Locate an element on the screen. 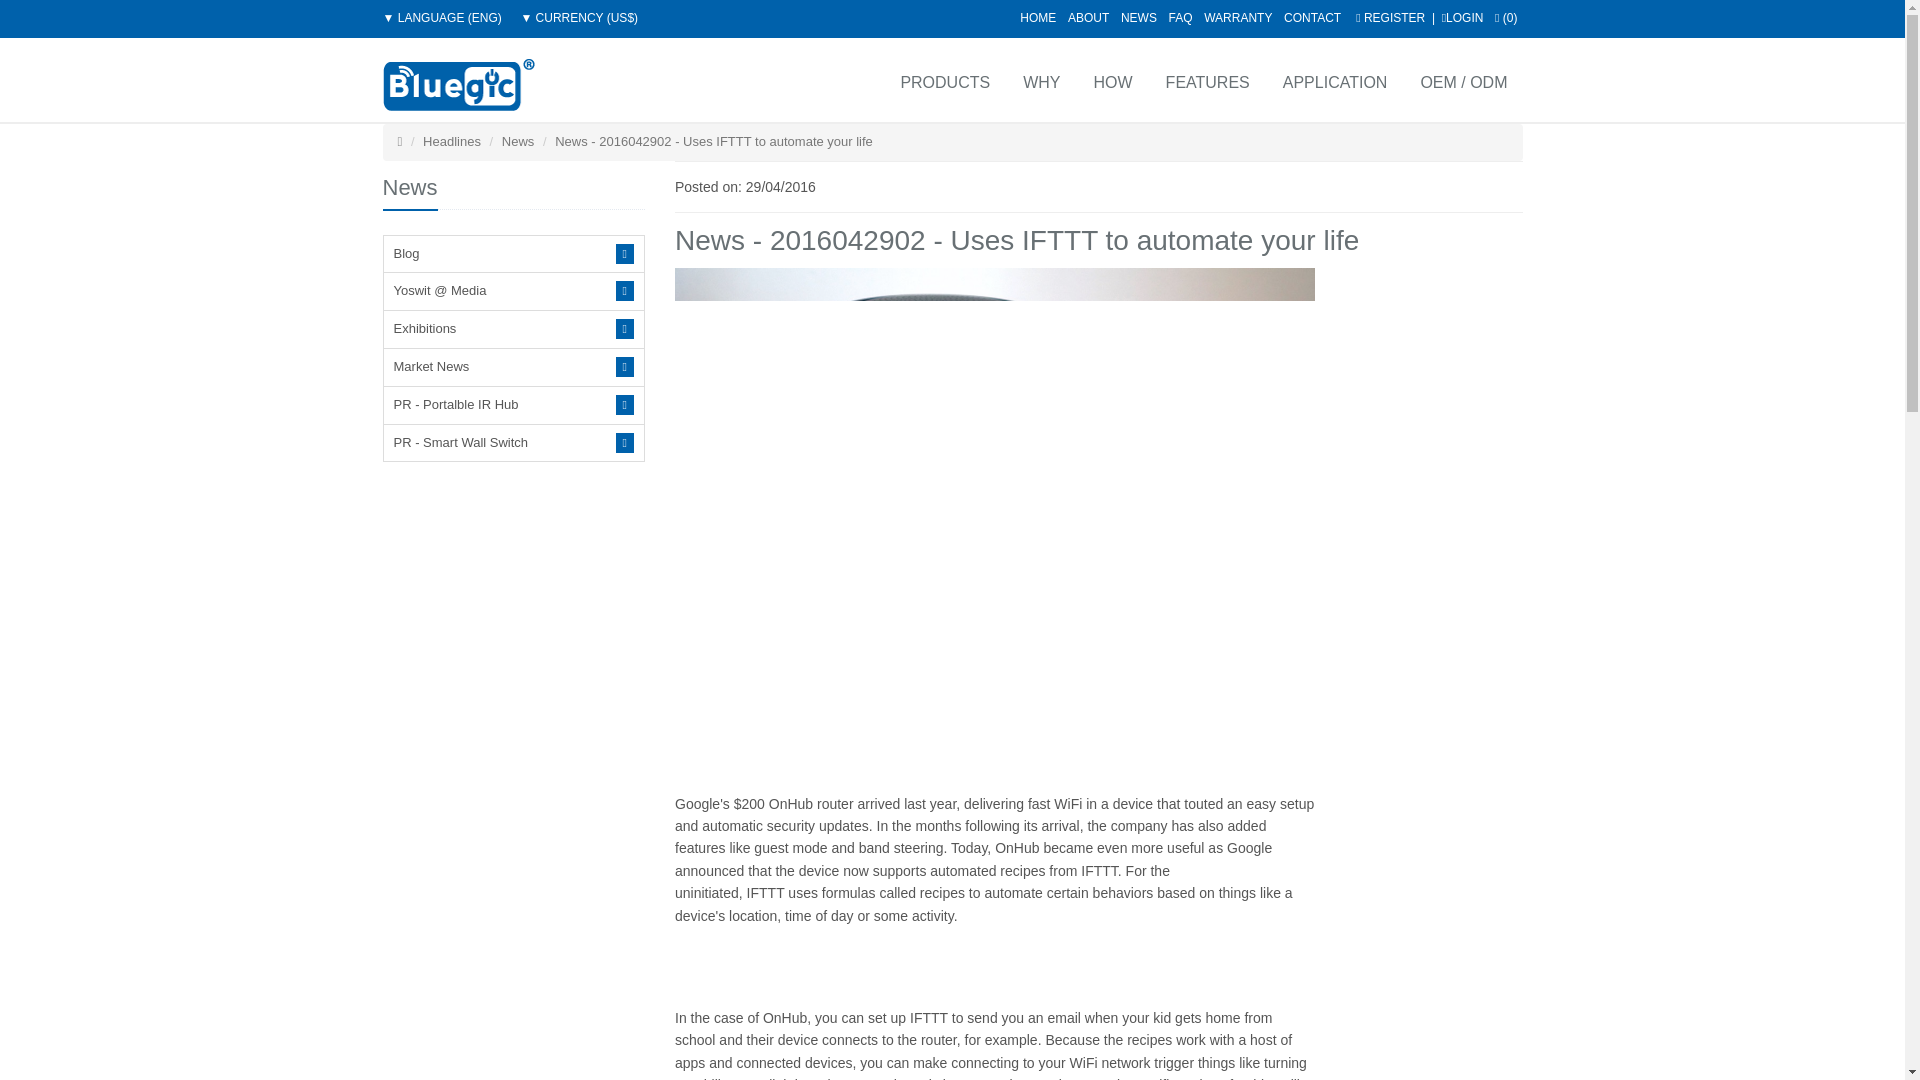  ABOUT is located at coordinates (1088, 17).